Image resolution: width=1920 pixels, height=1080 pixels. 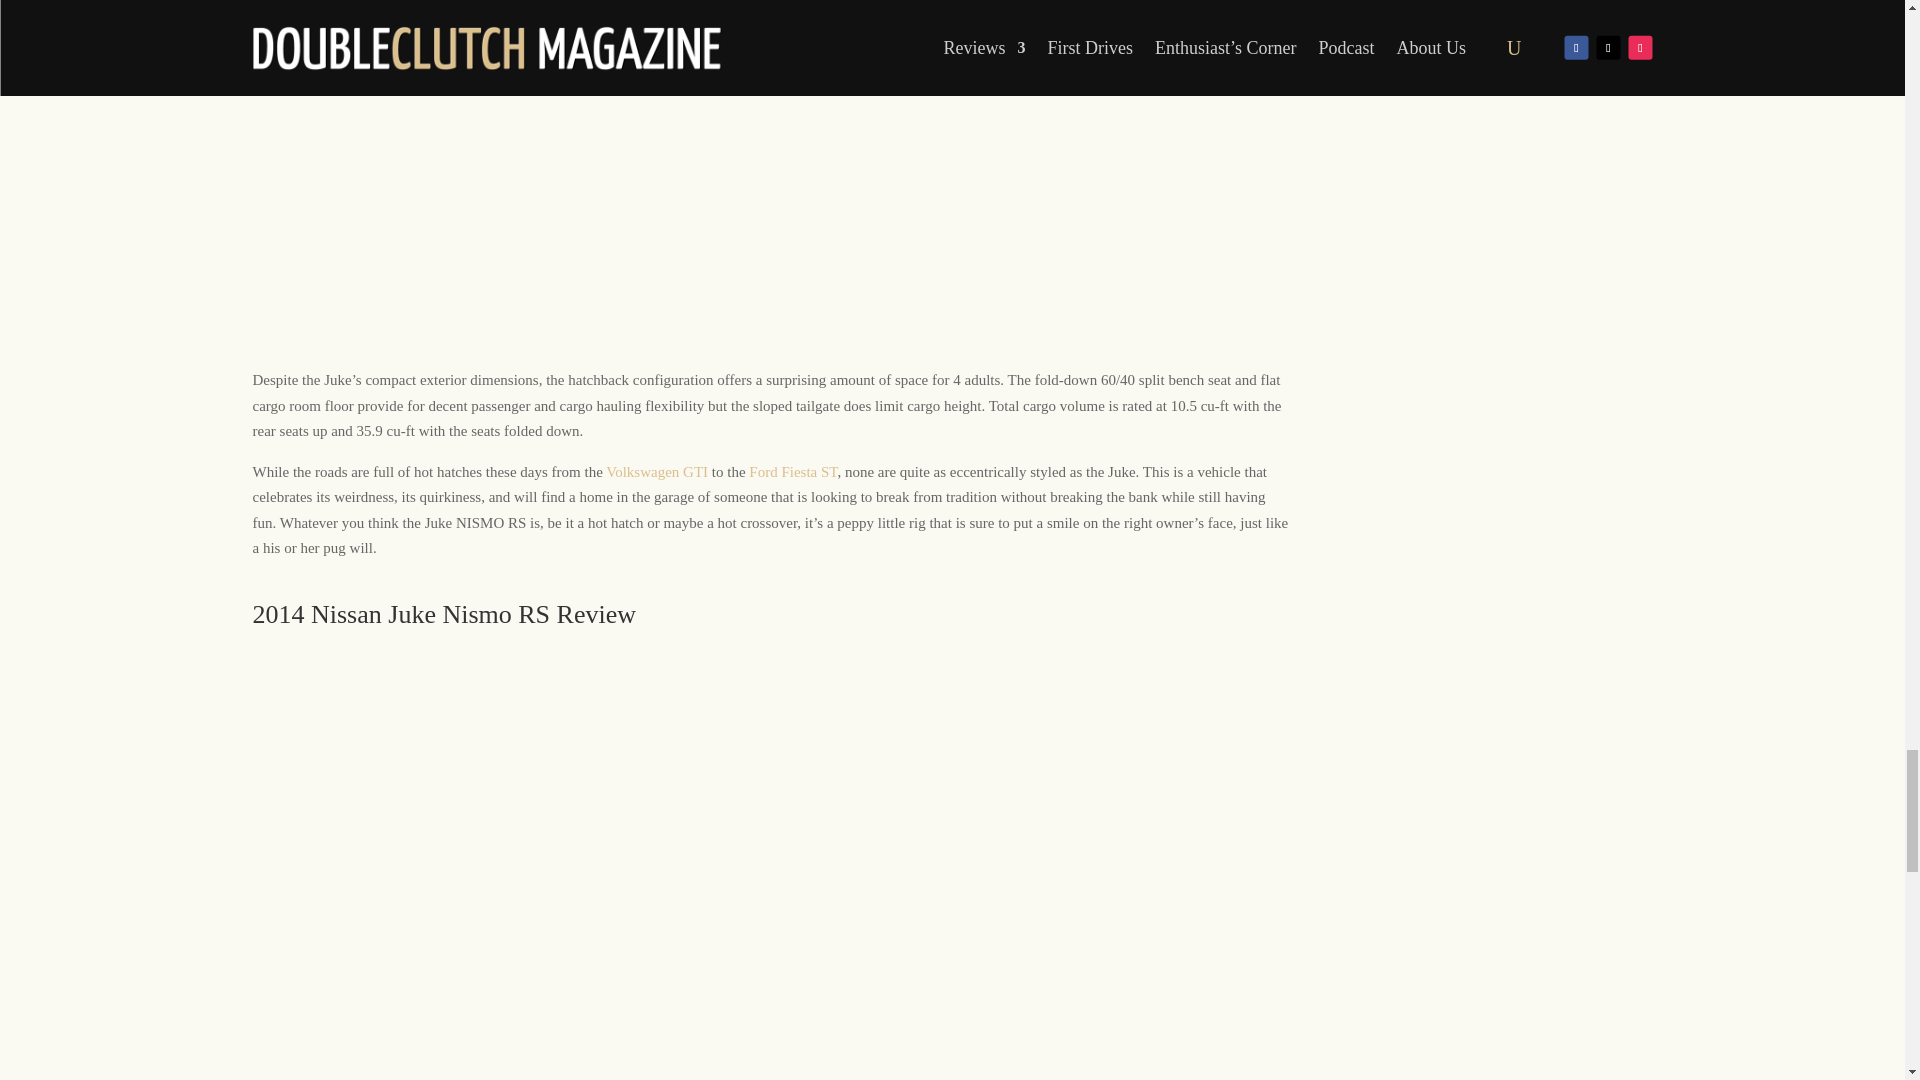 What do you see at coordinates (562, 850) in the screenshot?
I see `2014 Nissan Juke Nismo RS interior driver's side` at bounding box center [562, 850].